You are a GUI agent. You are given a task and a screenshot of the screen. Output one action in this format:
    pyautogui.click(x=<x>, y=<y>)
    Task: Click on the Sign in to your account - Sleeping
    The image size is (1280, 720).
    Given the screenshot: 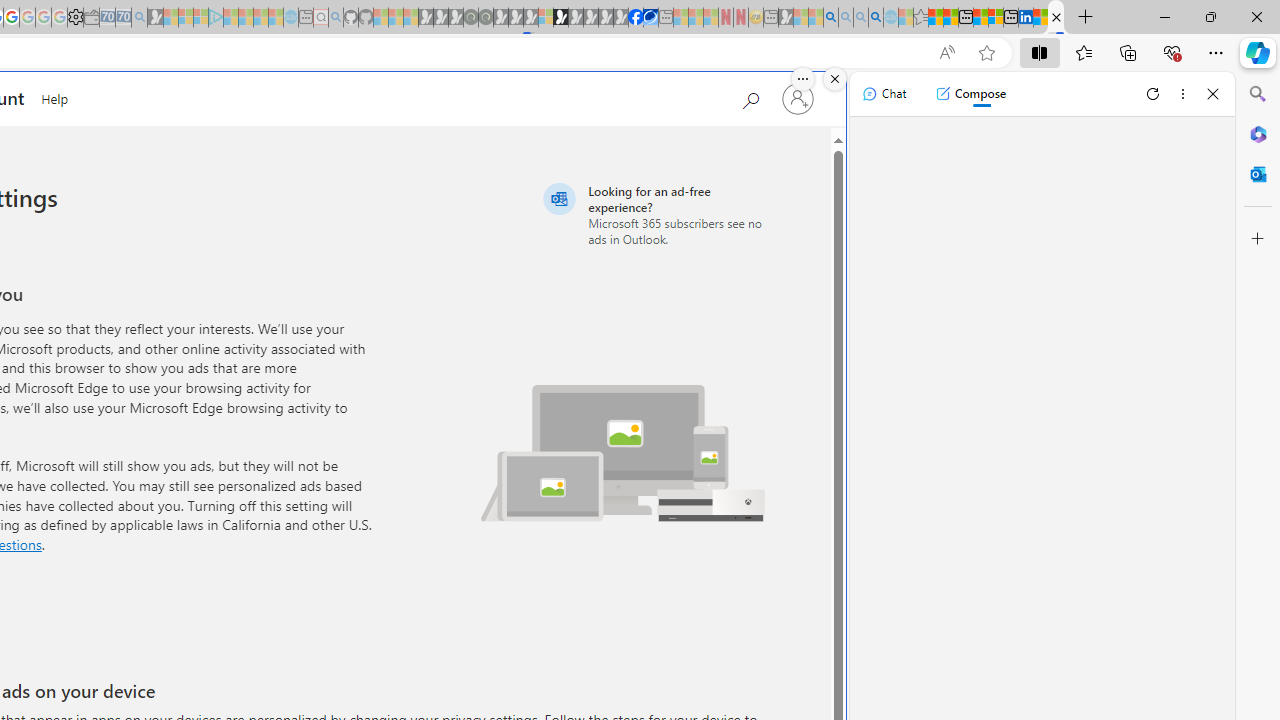 What is the action you would take?
    pyautogui.click(x=545, y=18)
    